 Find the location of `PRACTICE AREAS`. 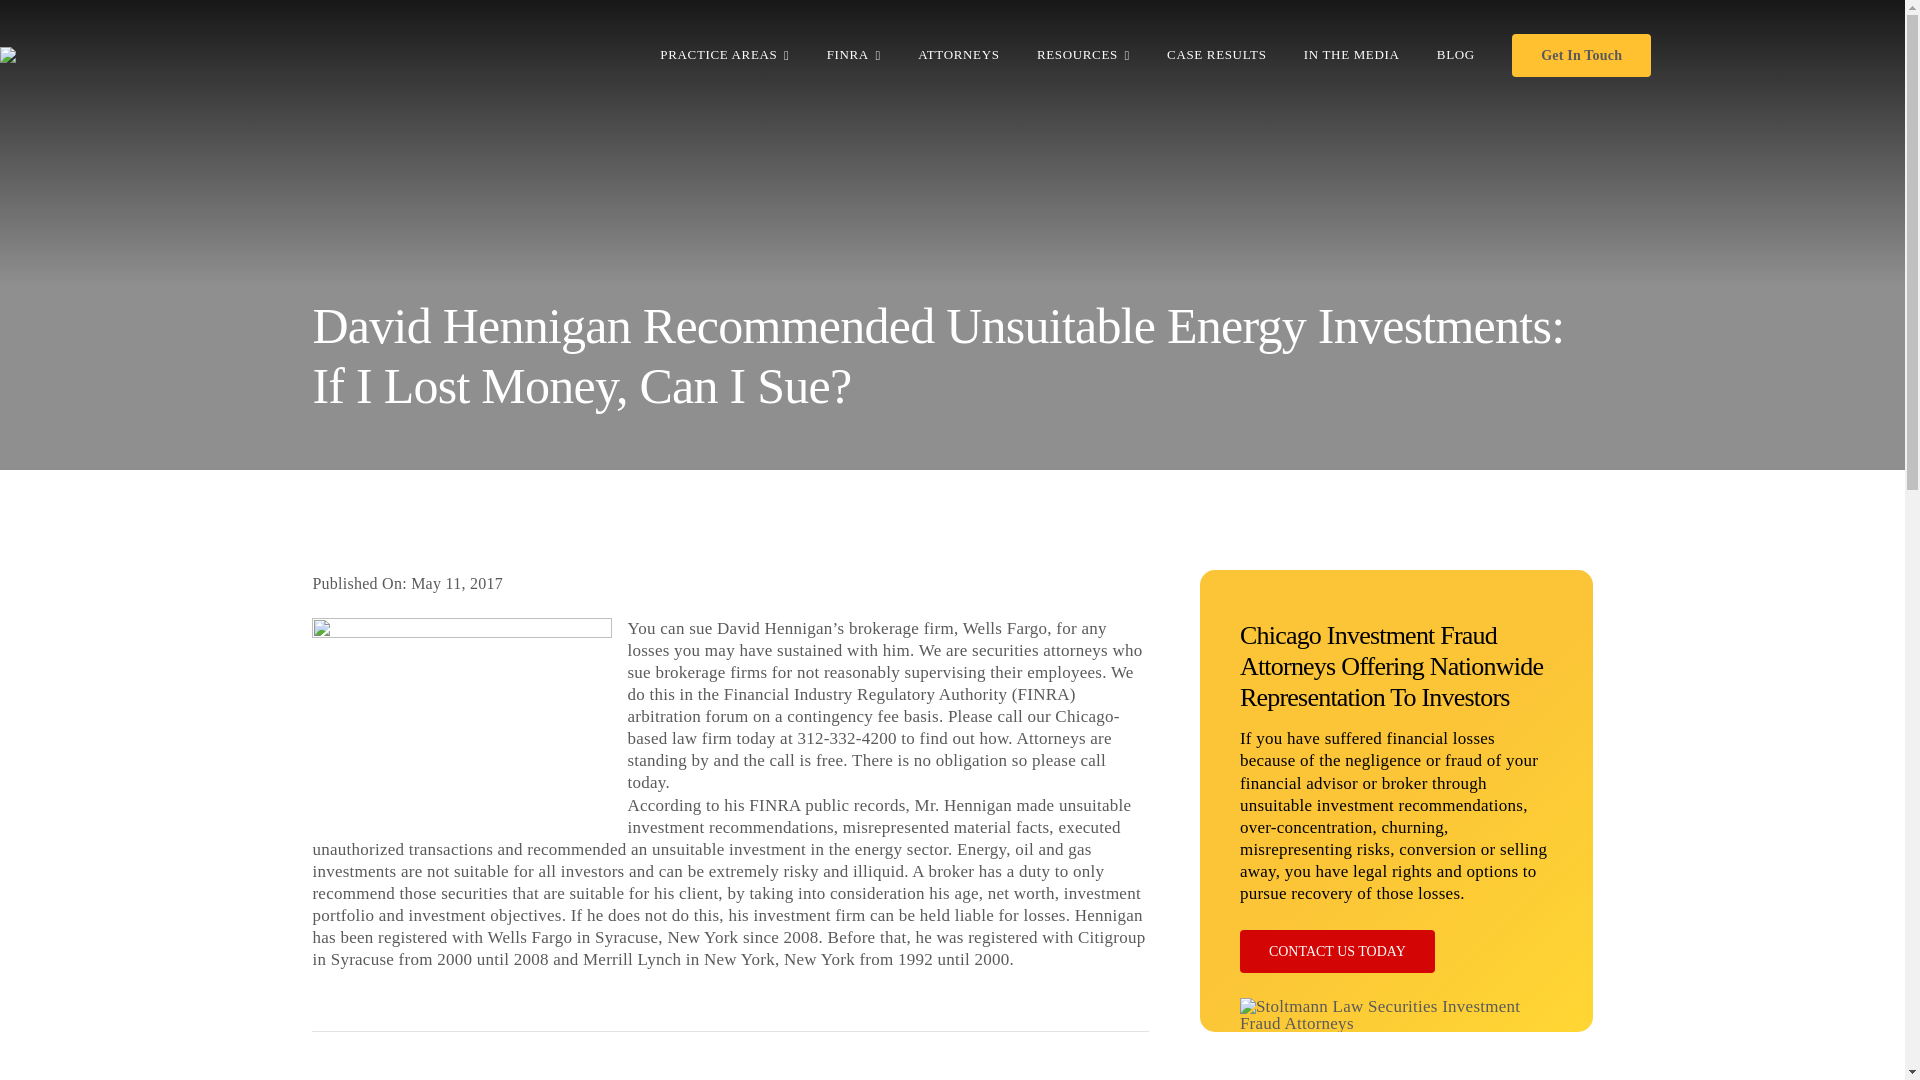

PRACTICE AREAS is located at coordinates (724, 54).